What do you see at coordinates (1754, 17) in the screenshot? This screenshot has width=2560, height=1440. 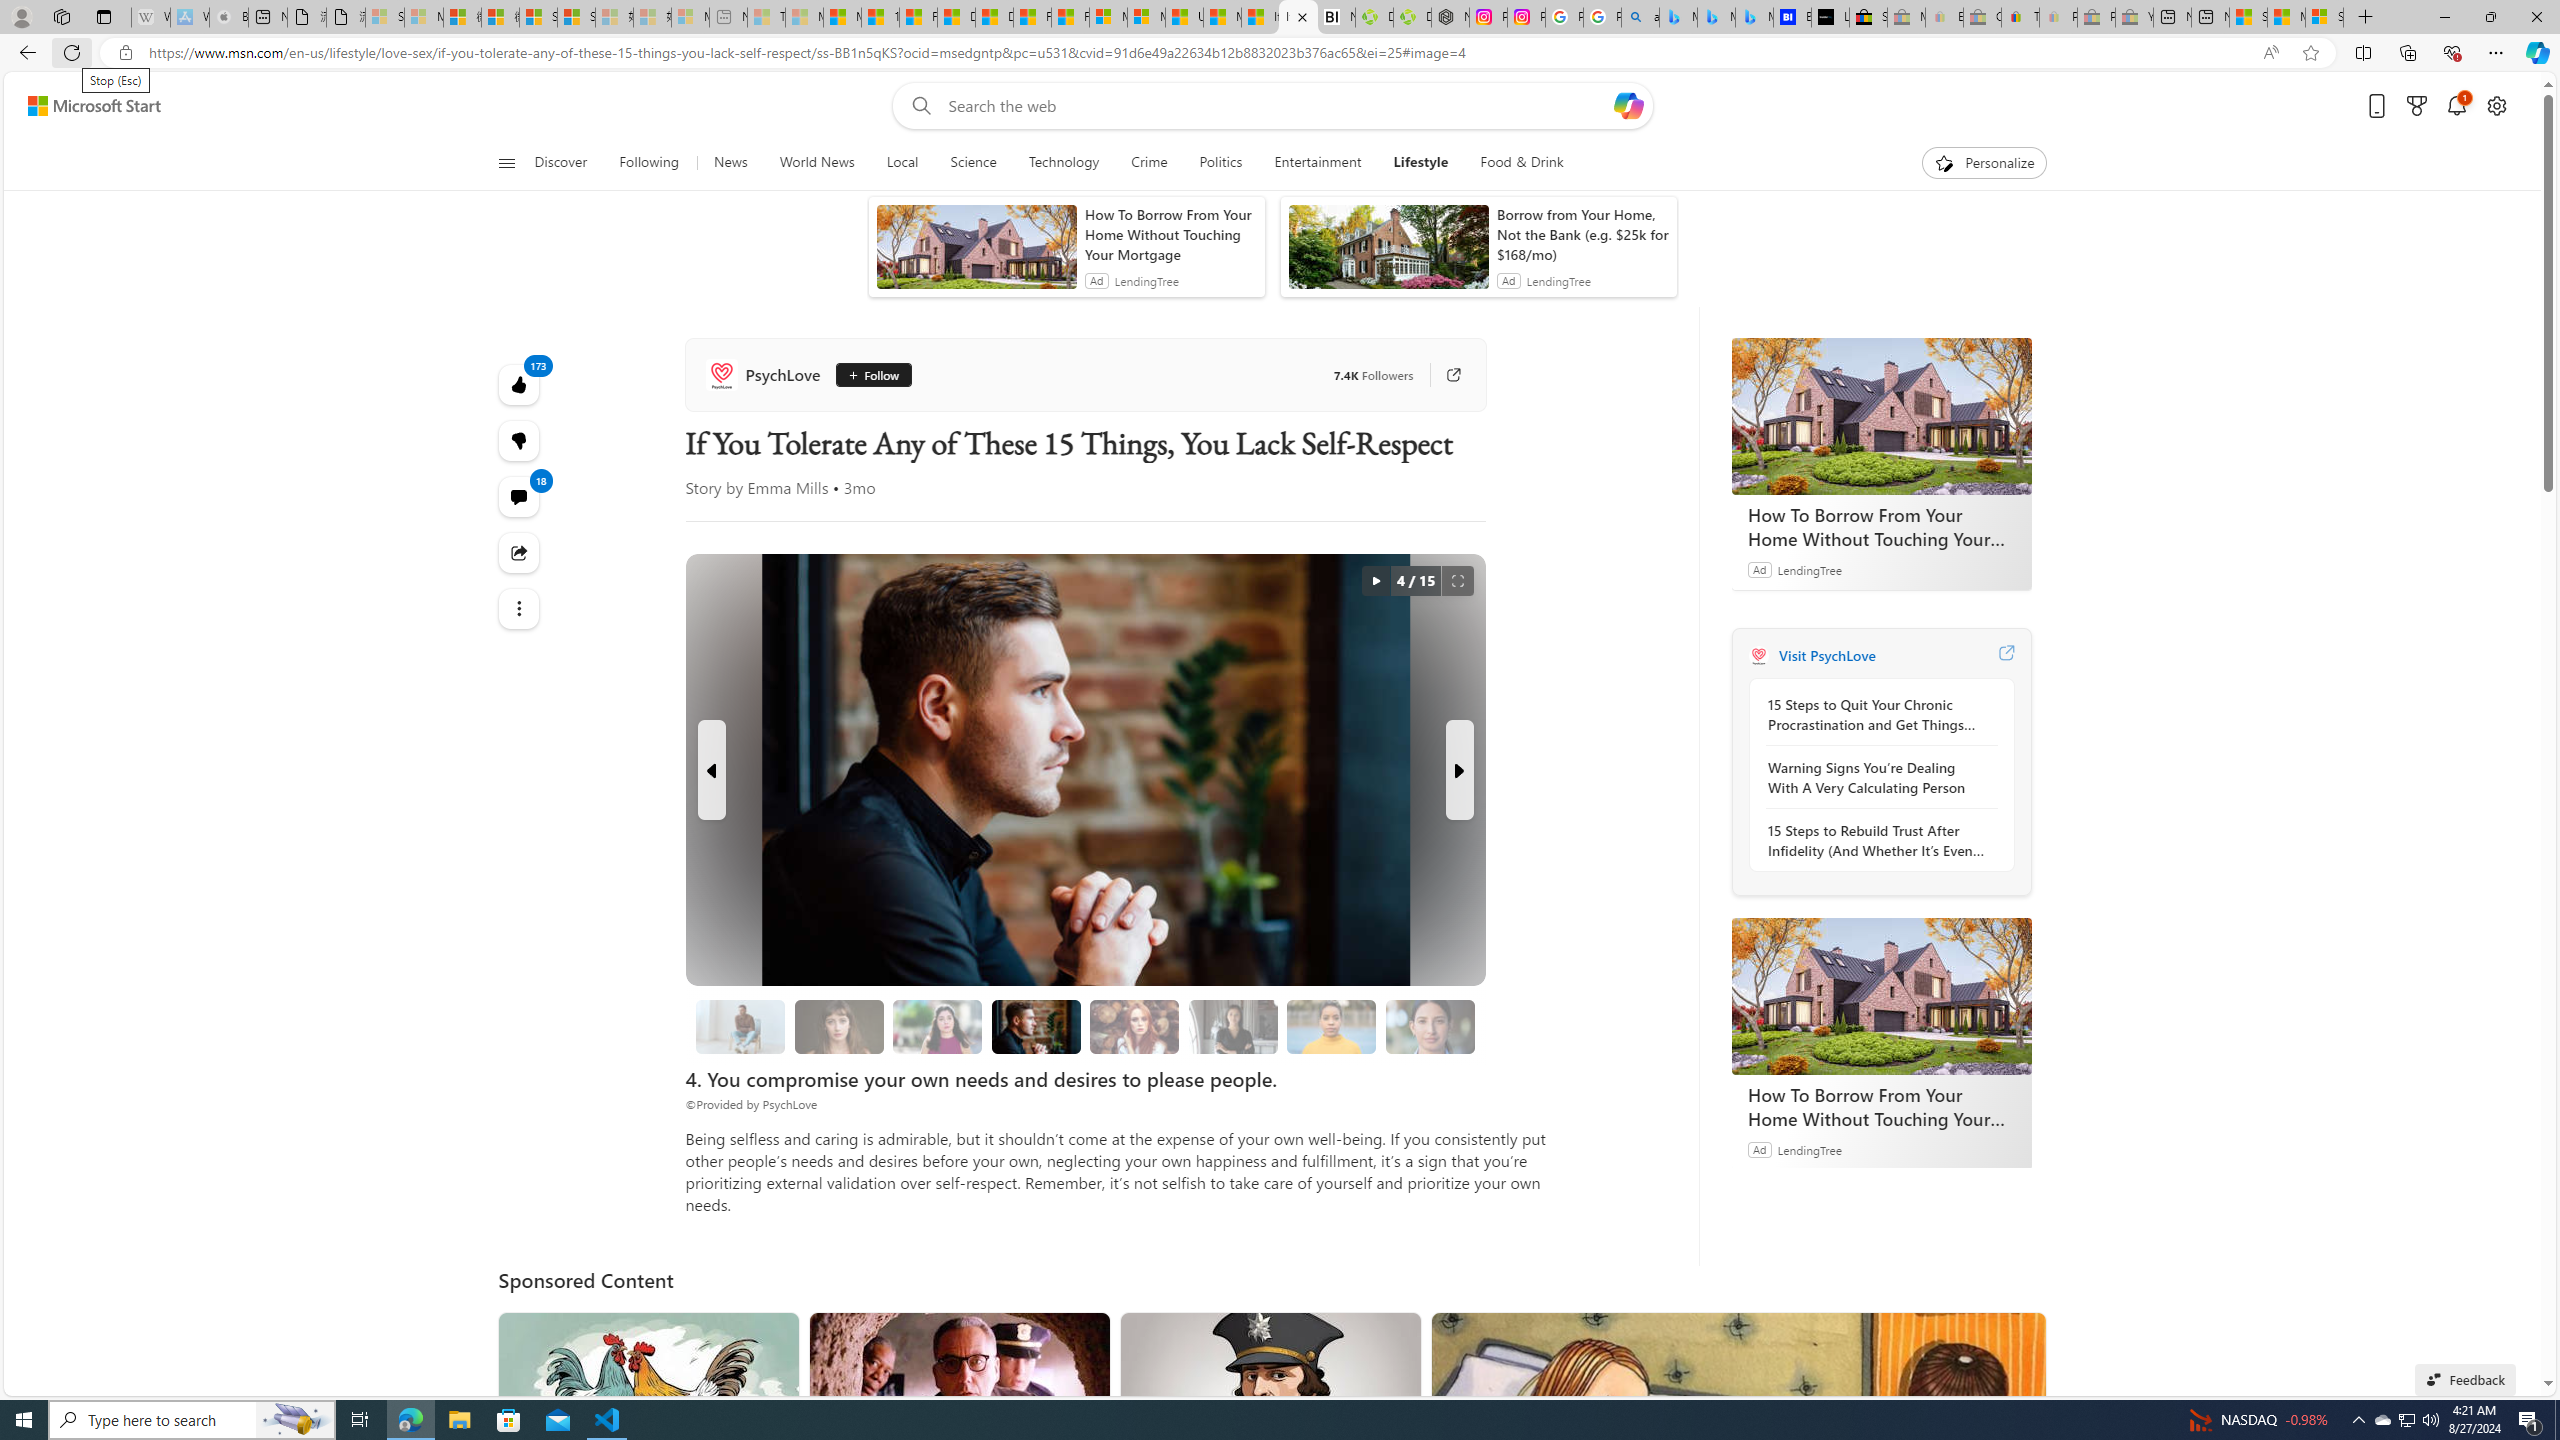 I see `Microsoft Bing Travel - Shangri-La Hotel Bangkok` at bounding box center [1754, 17].